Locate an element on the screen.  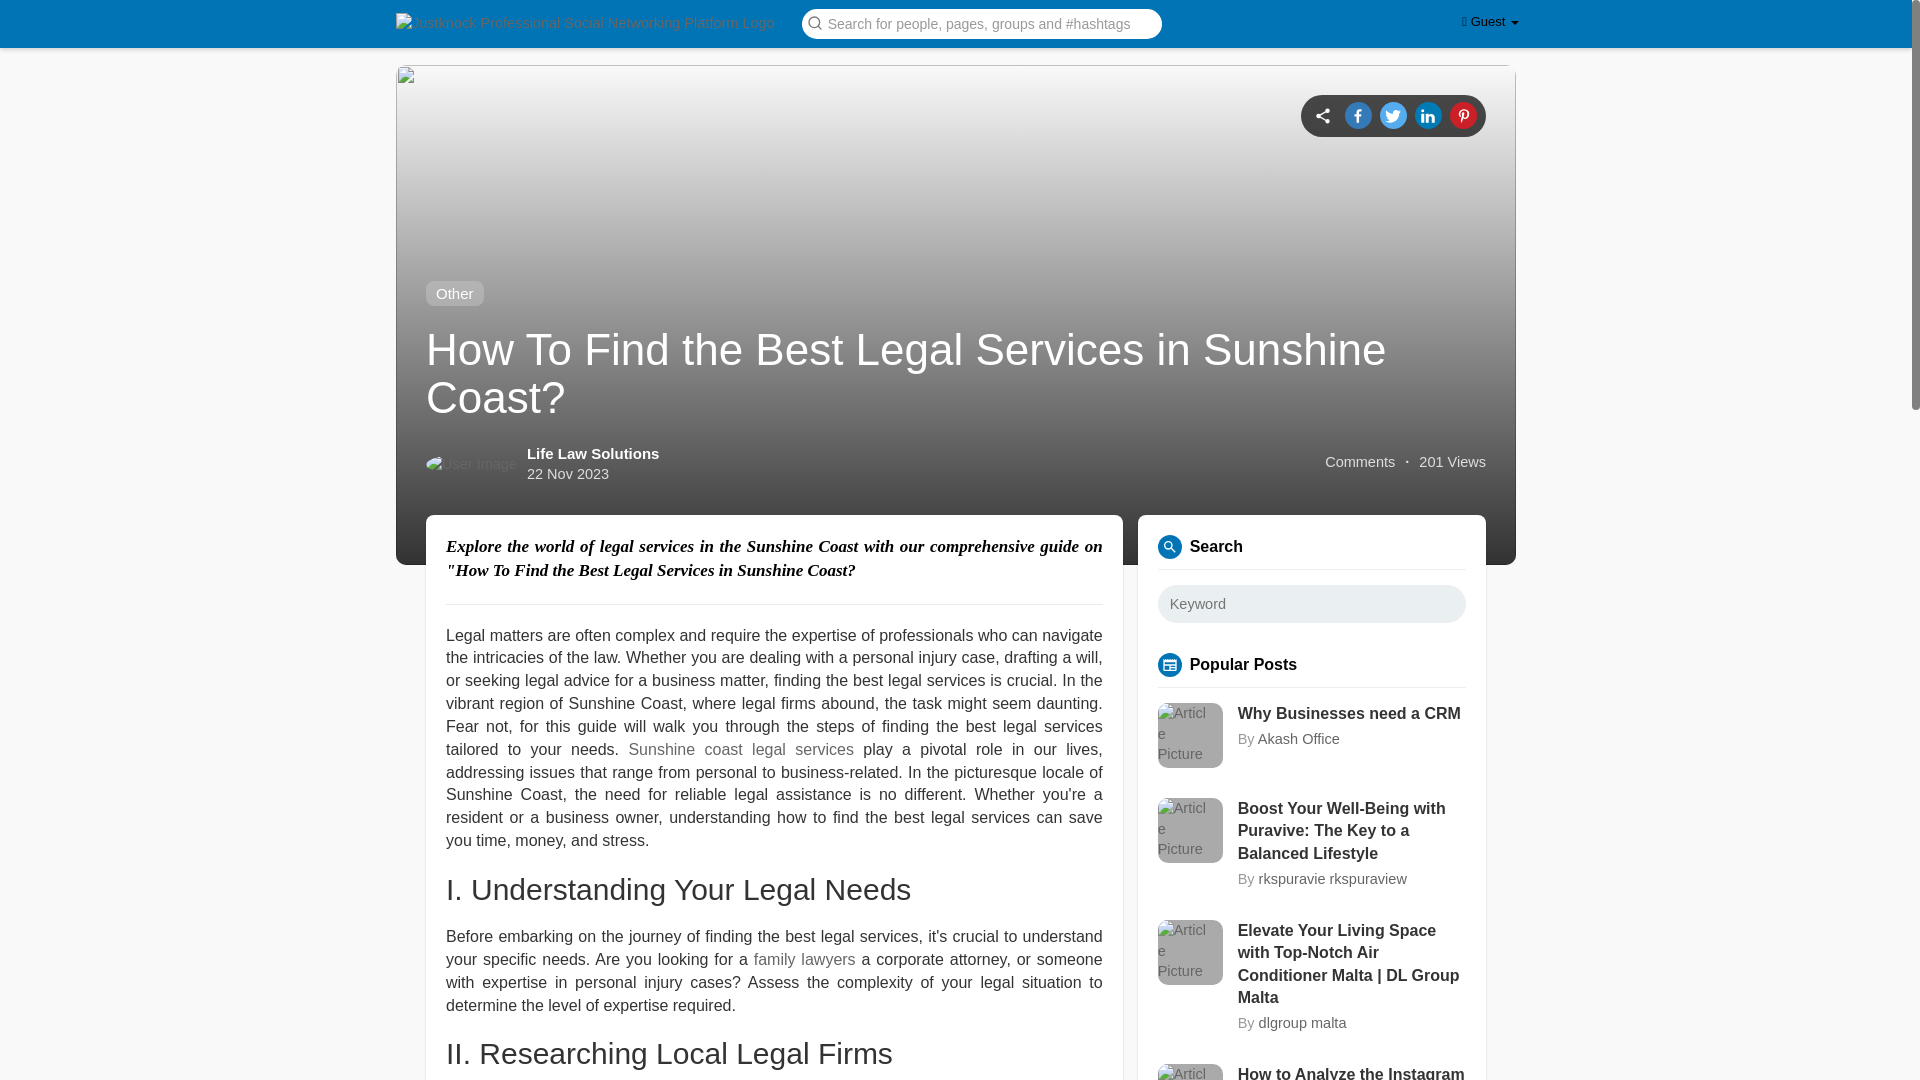
Pinterest is located at coordinates (1462, 114).